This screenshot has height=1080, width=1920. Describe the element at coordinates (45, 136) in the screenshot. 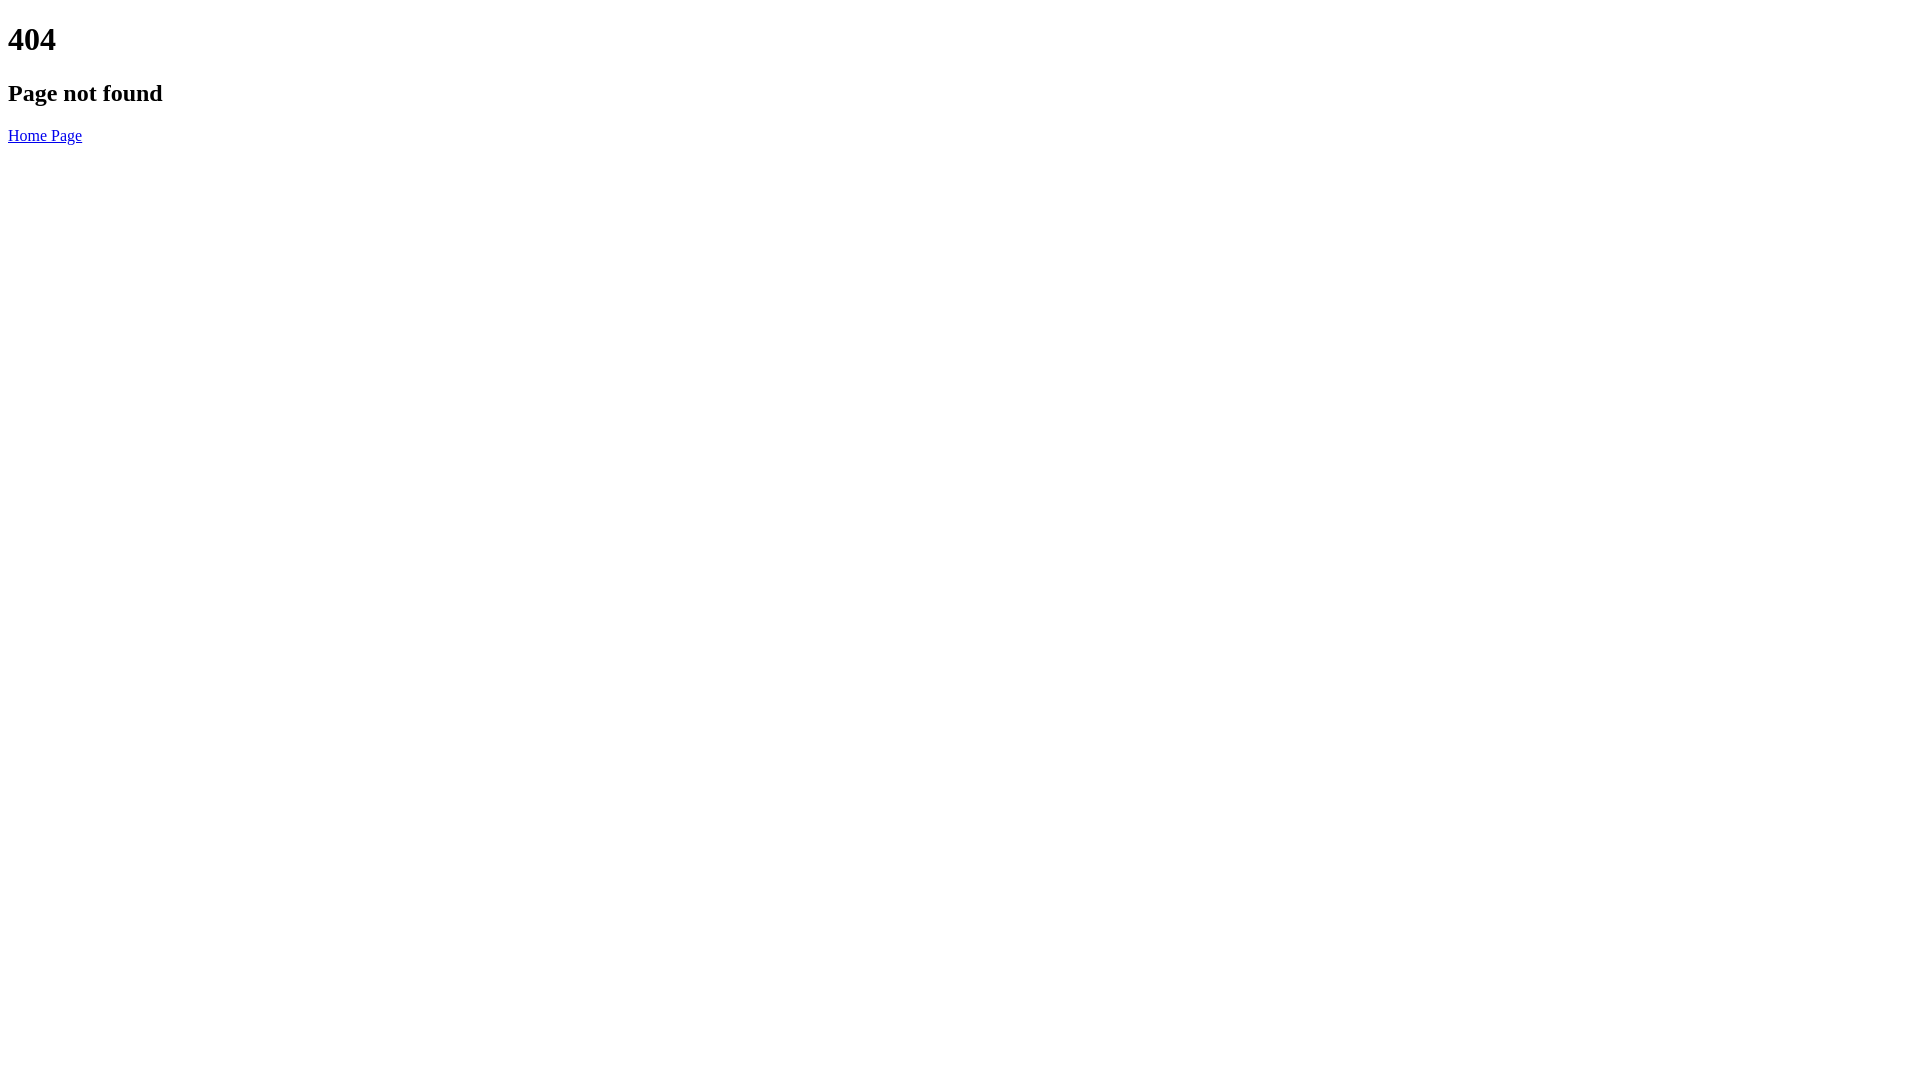

I see `Home Page` at that location.